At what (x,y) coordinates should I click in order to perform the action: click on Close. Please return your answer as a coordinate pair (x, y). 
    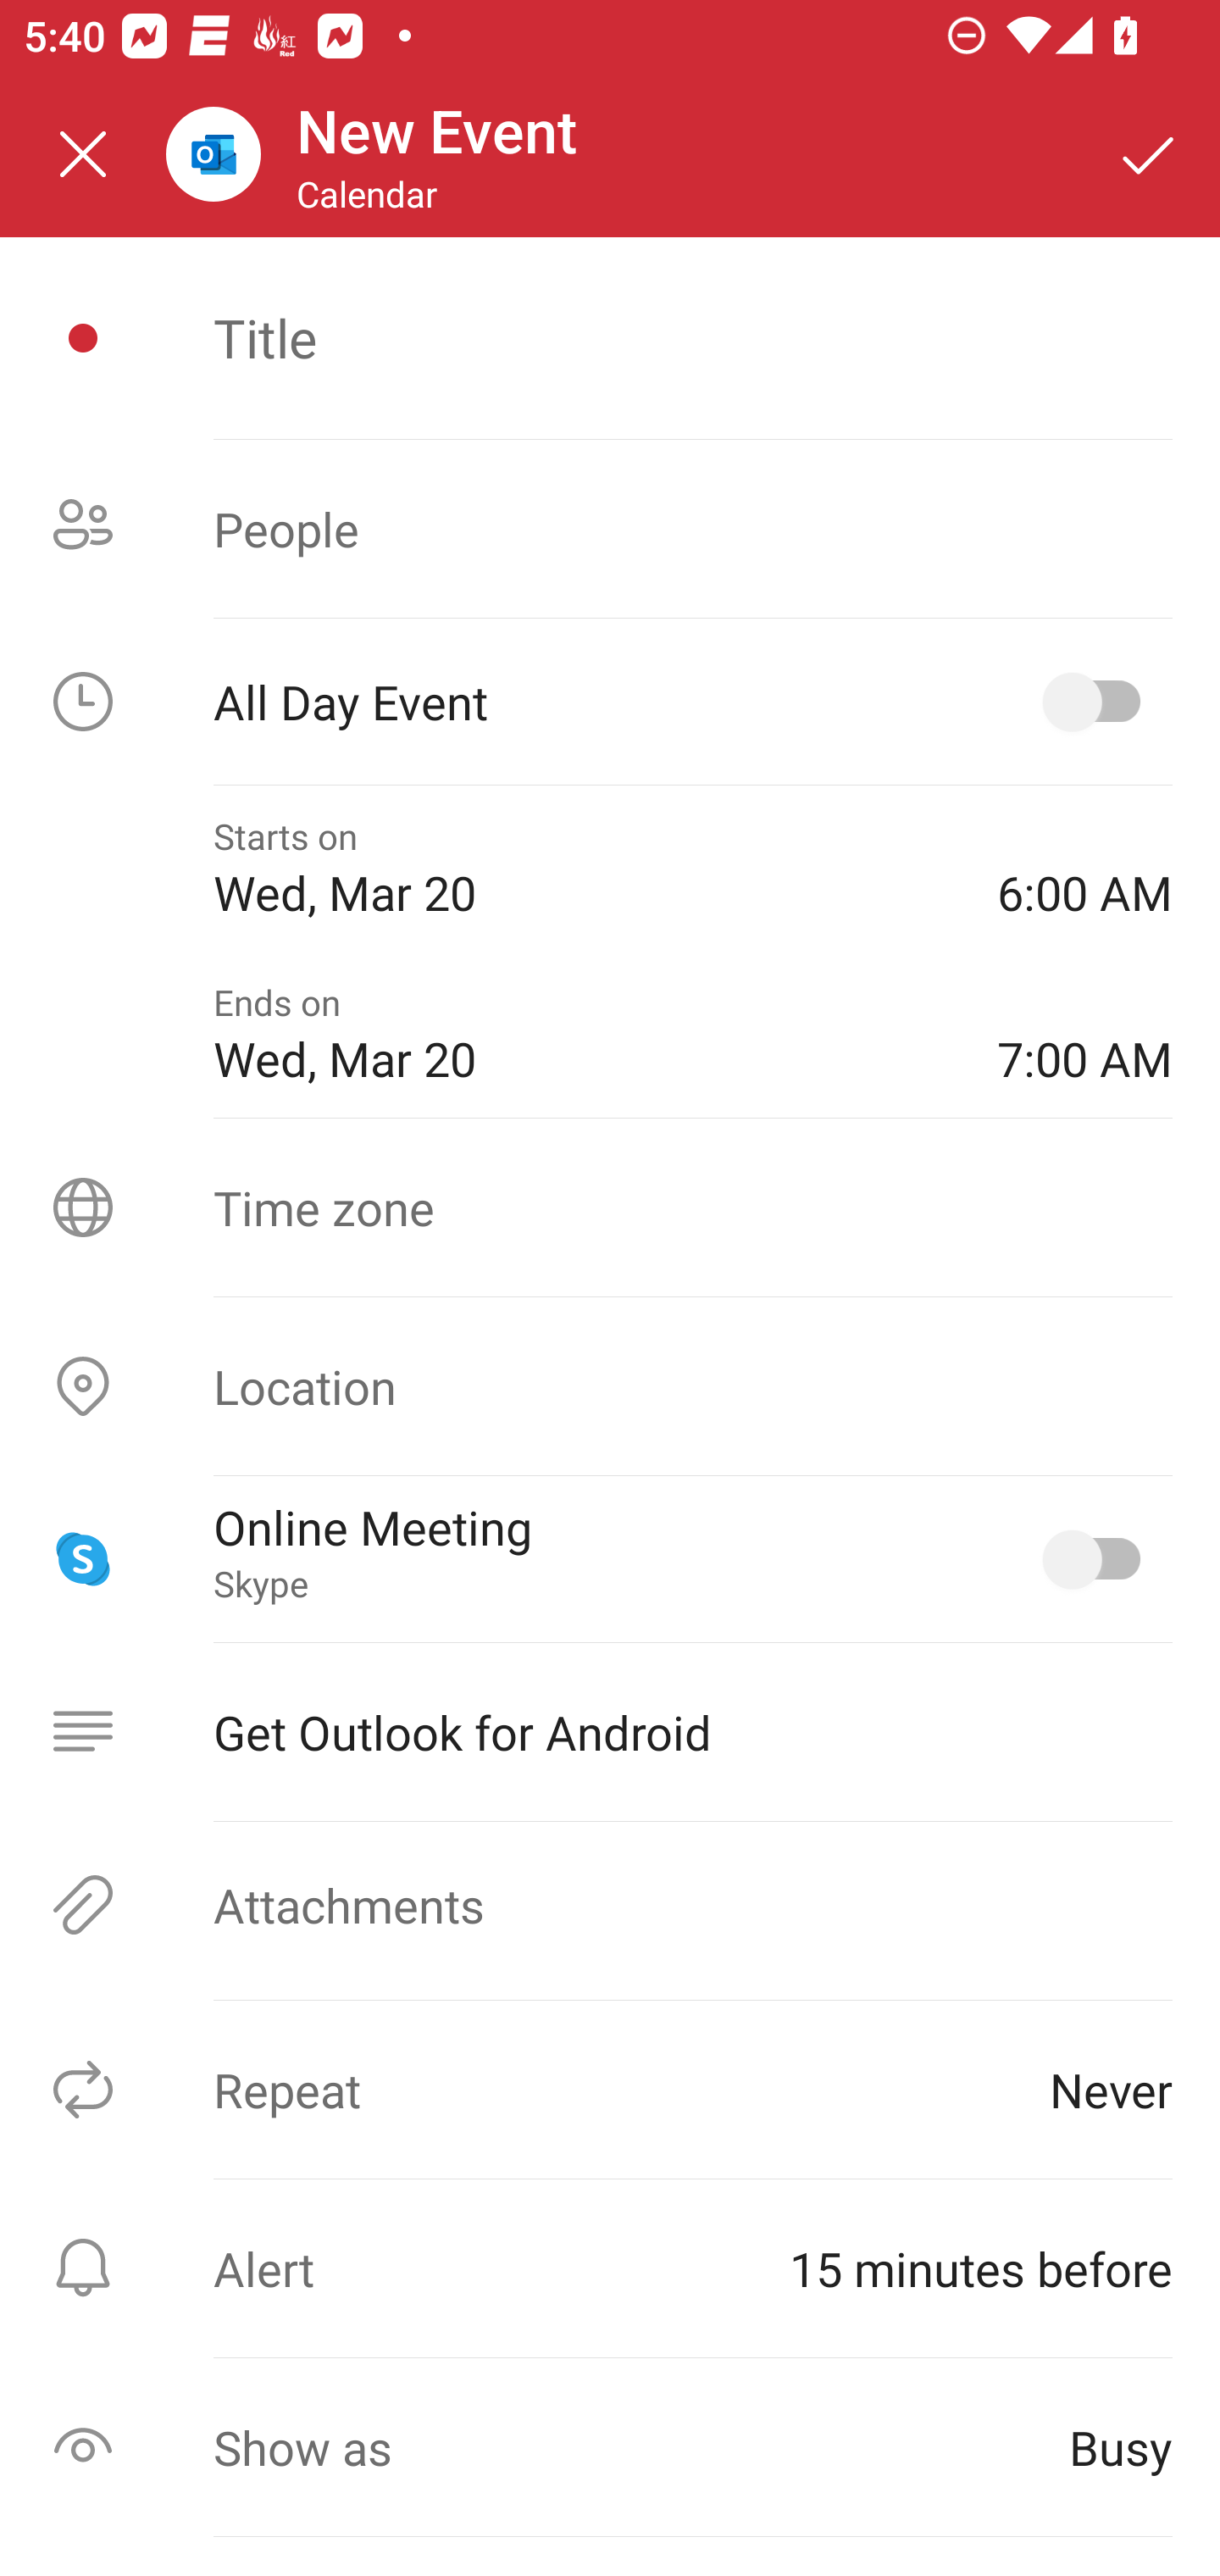
    Looking at the image, I should click on (83, 154).